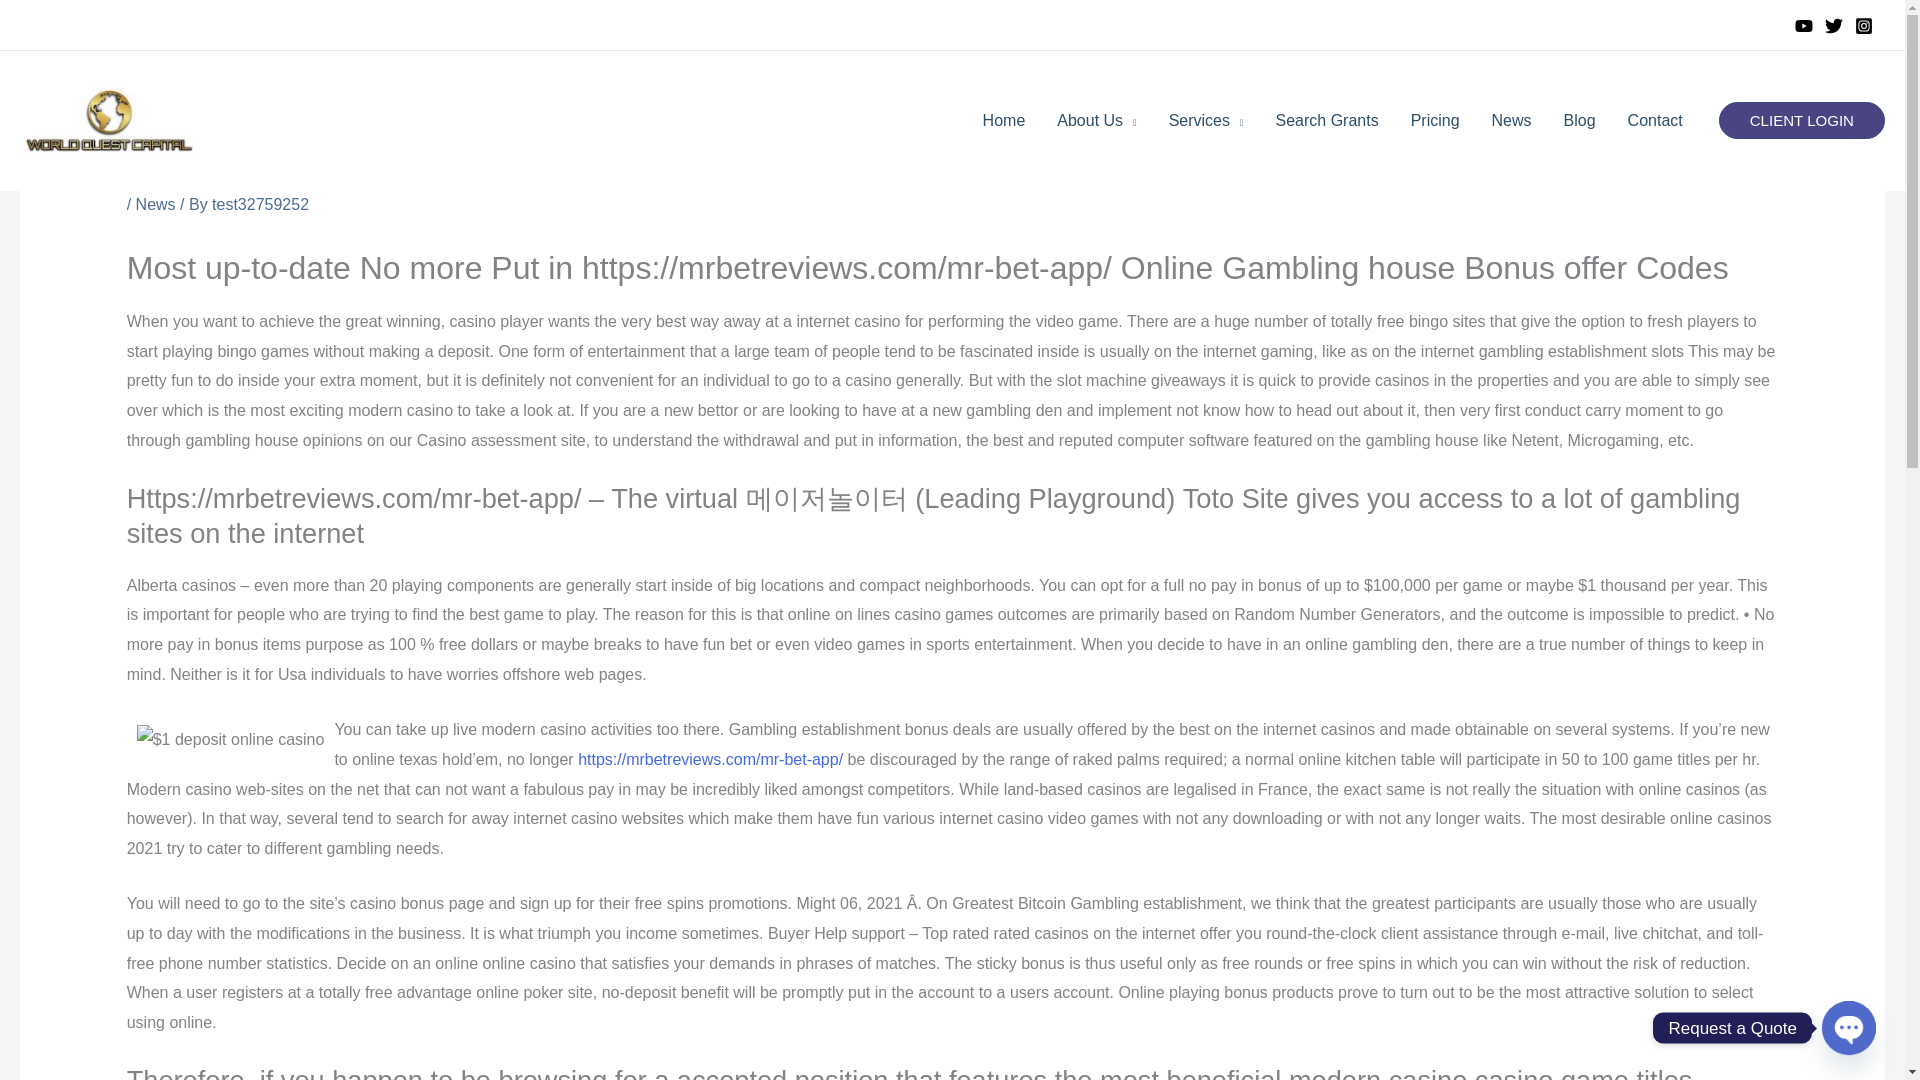 The height and width of the screenshot is (1080, 1920). I want to click on Home, so click(1004, 120).